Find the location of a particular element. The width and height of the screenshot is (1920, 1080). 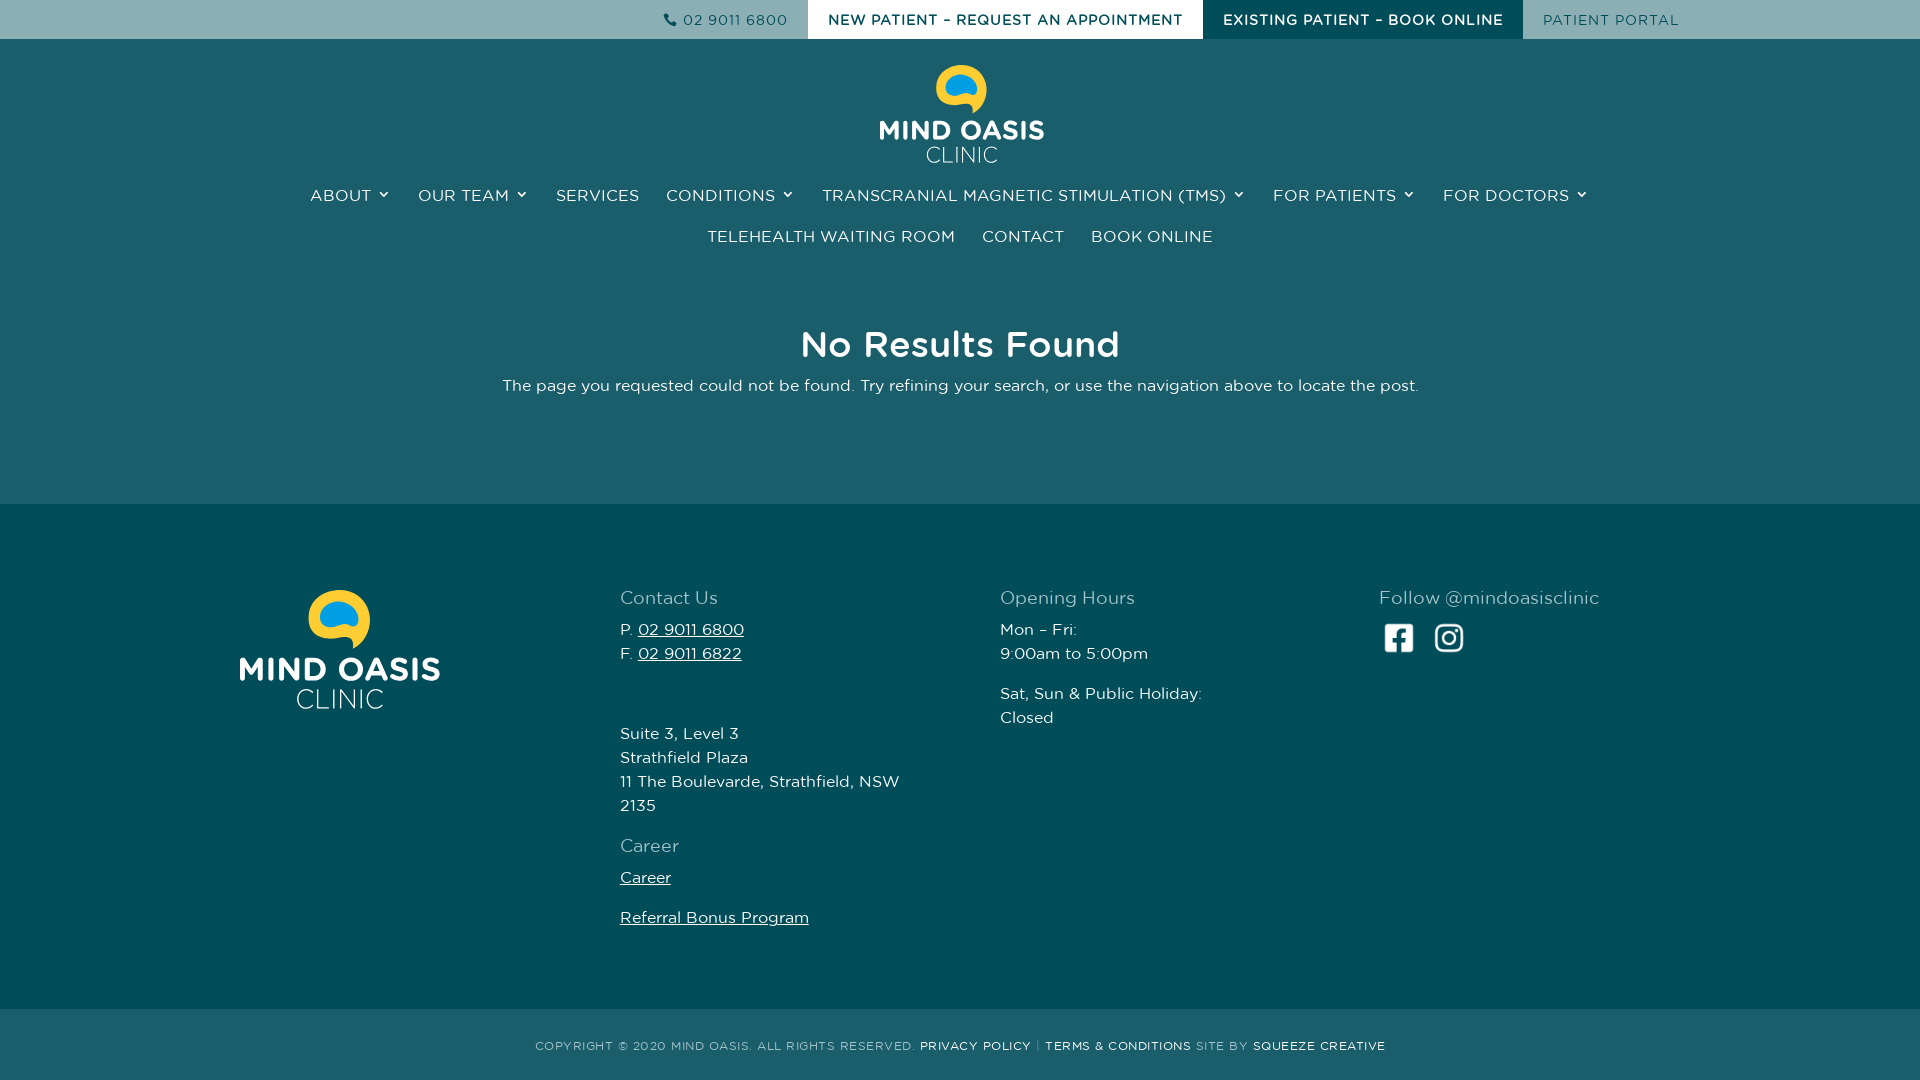

02 9011 6800 is located at coordinates (691, 630).